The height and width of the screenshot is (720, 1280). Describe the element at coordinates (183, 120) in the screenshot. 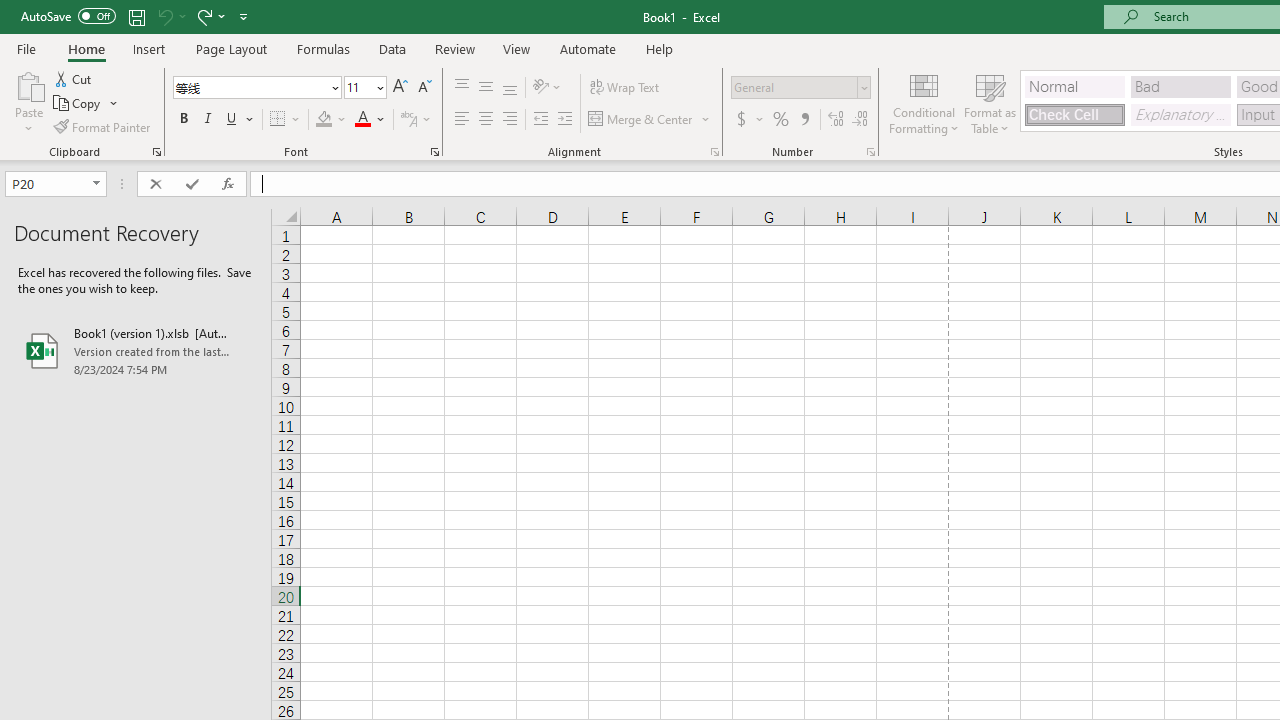

I see `Bold` at that location.